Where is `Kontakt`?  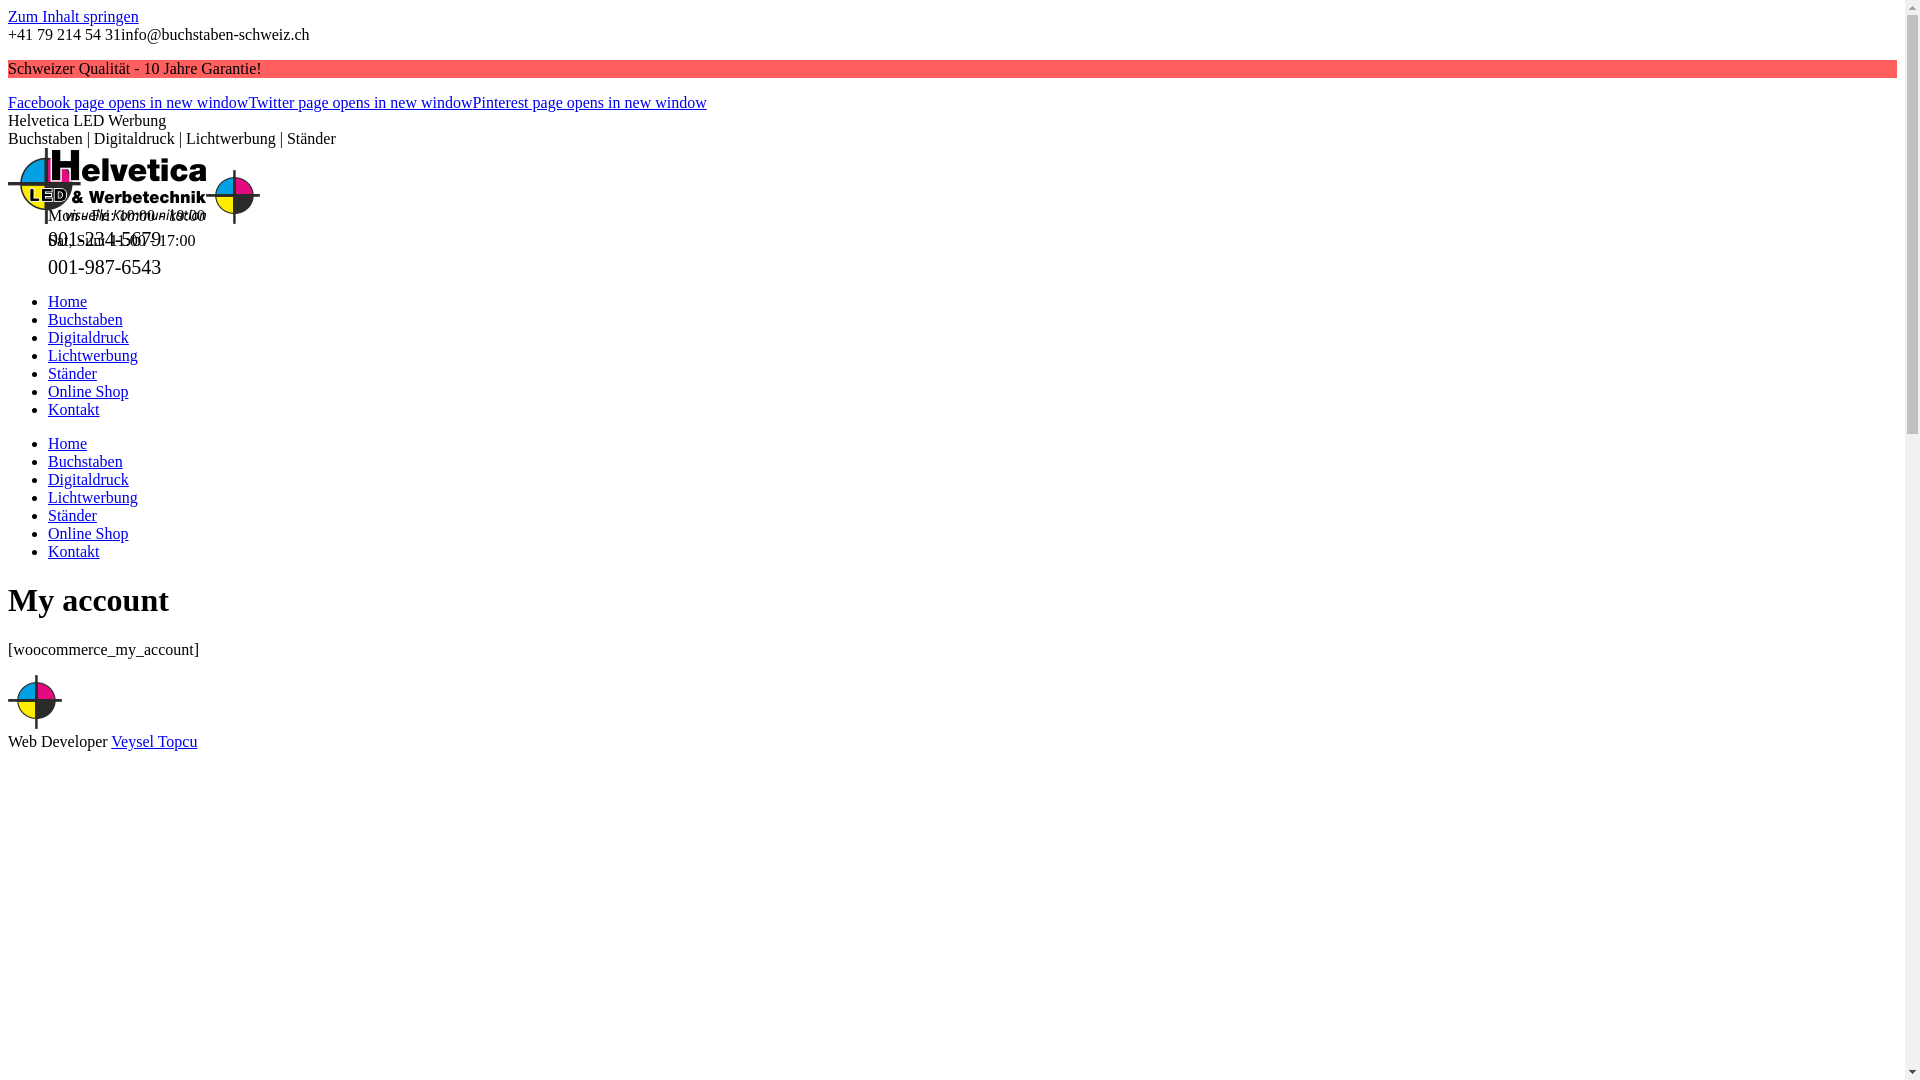 Kontakt is located at coordinates (74, 552).